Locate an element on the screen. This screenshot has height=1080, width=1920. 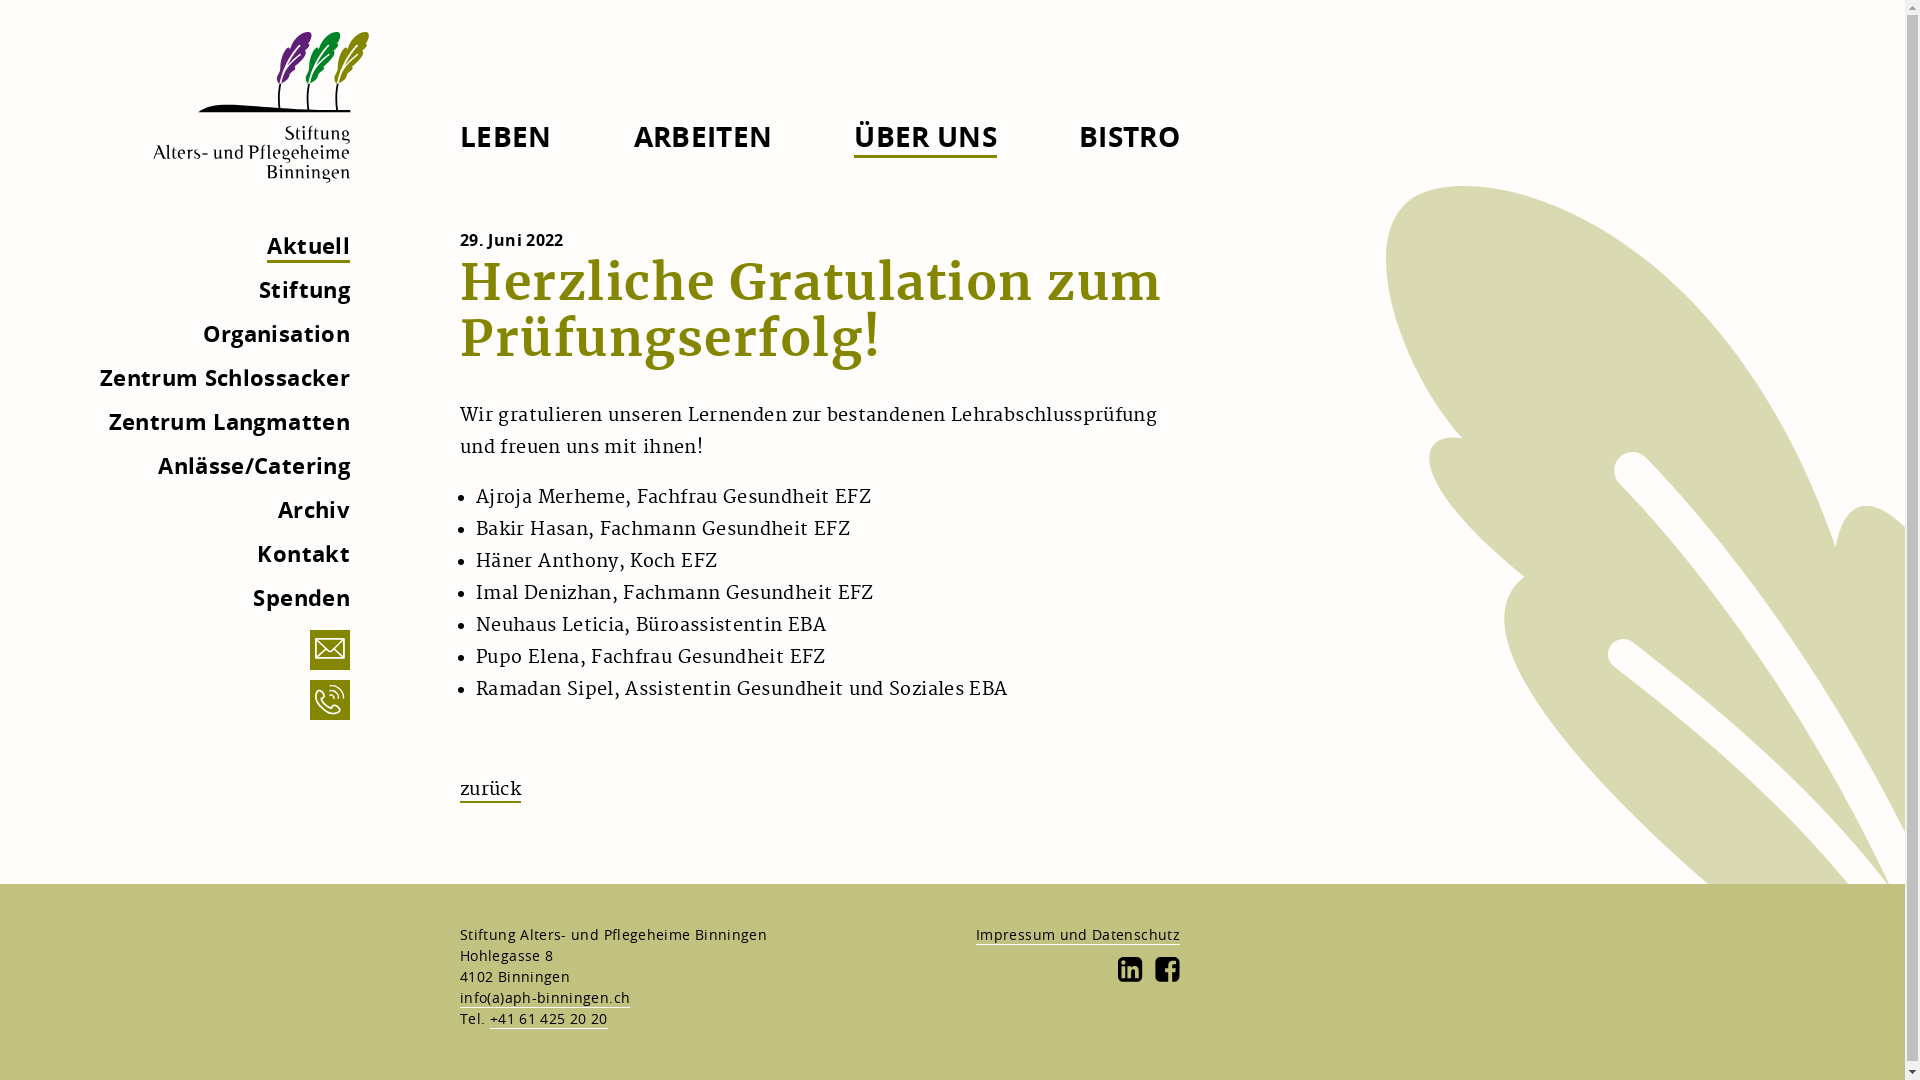
Archiv is located at coordinates (314, 509).